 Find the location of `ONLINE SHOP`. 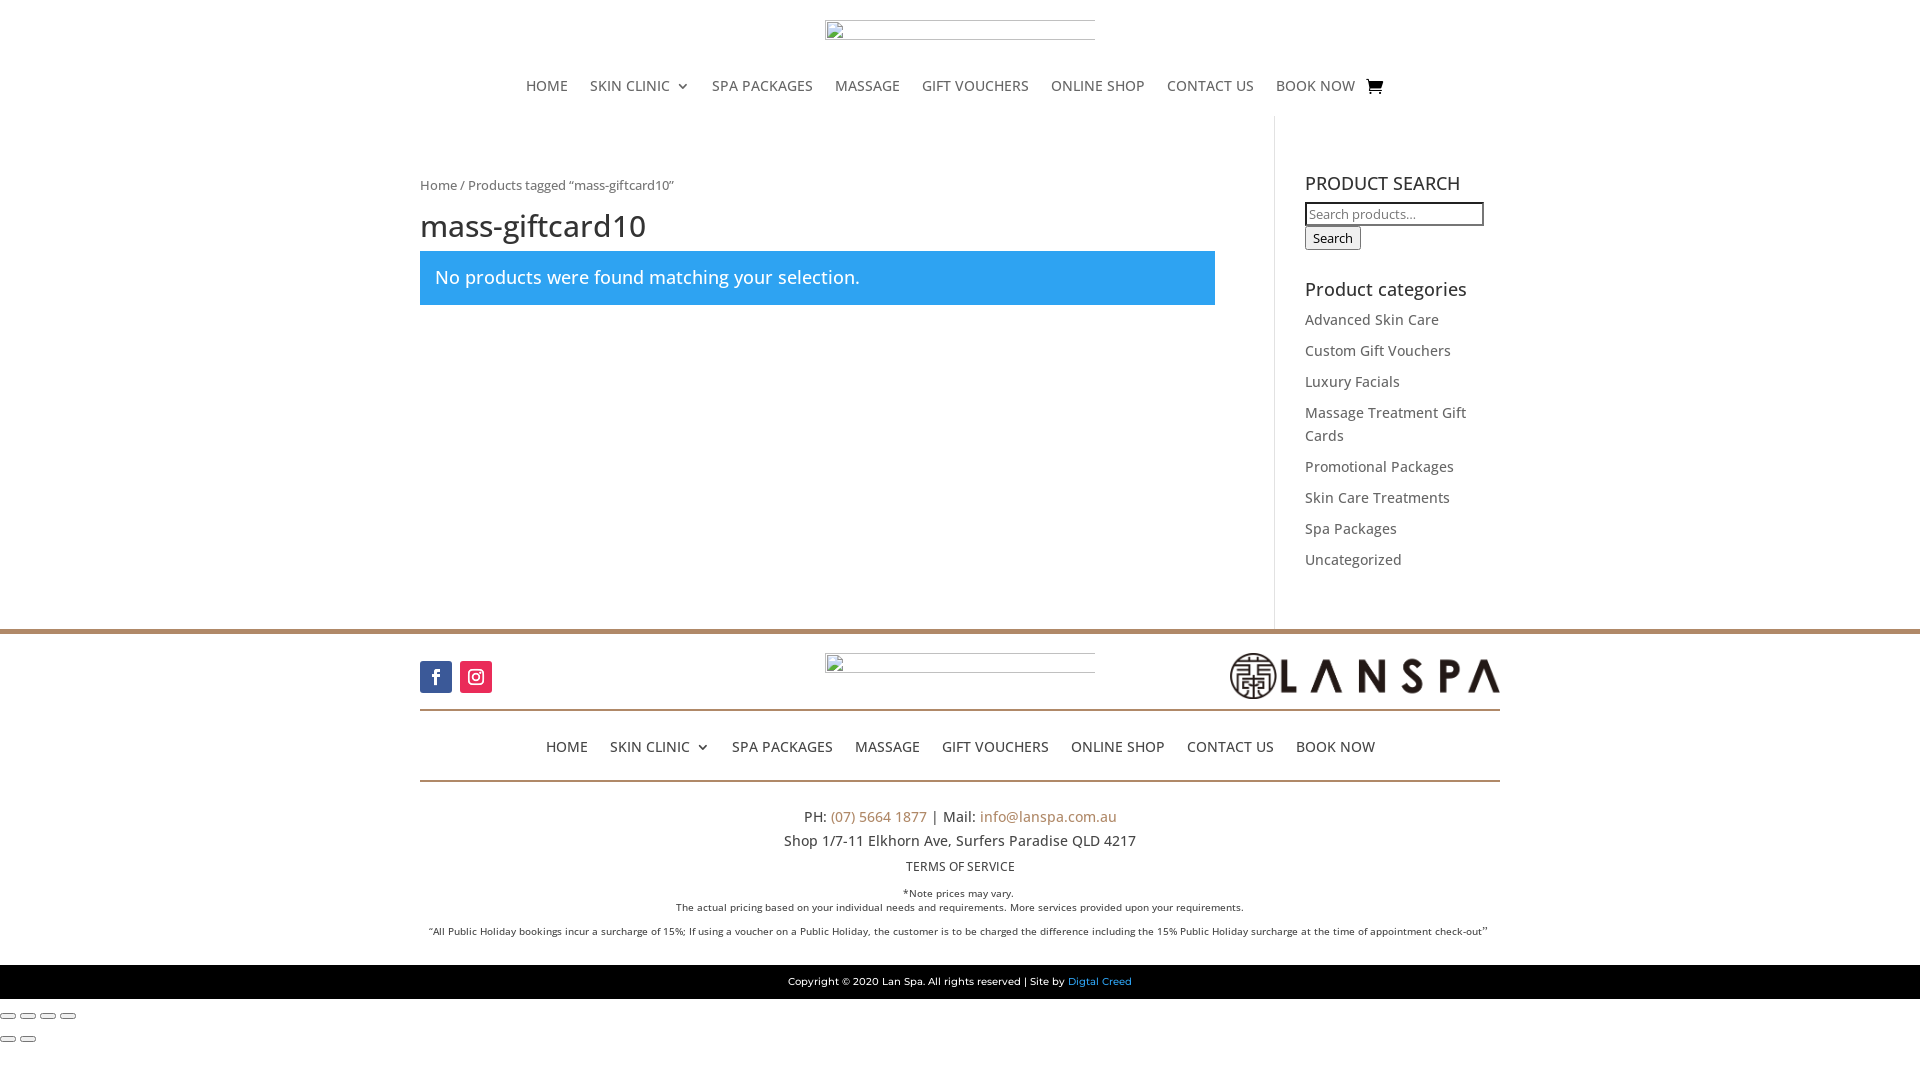

ONLINE SHOP is located at coordinates (1117, 743).